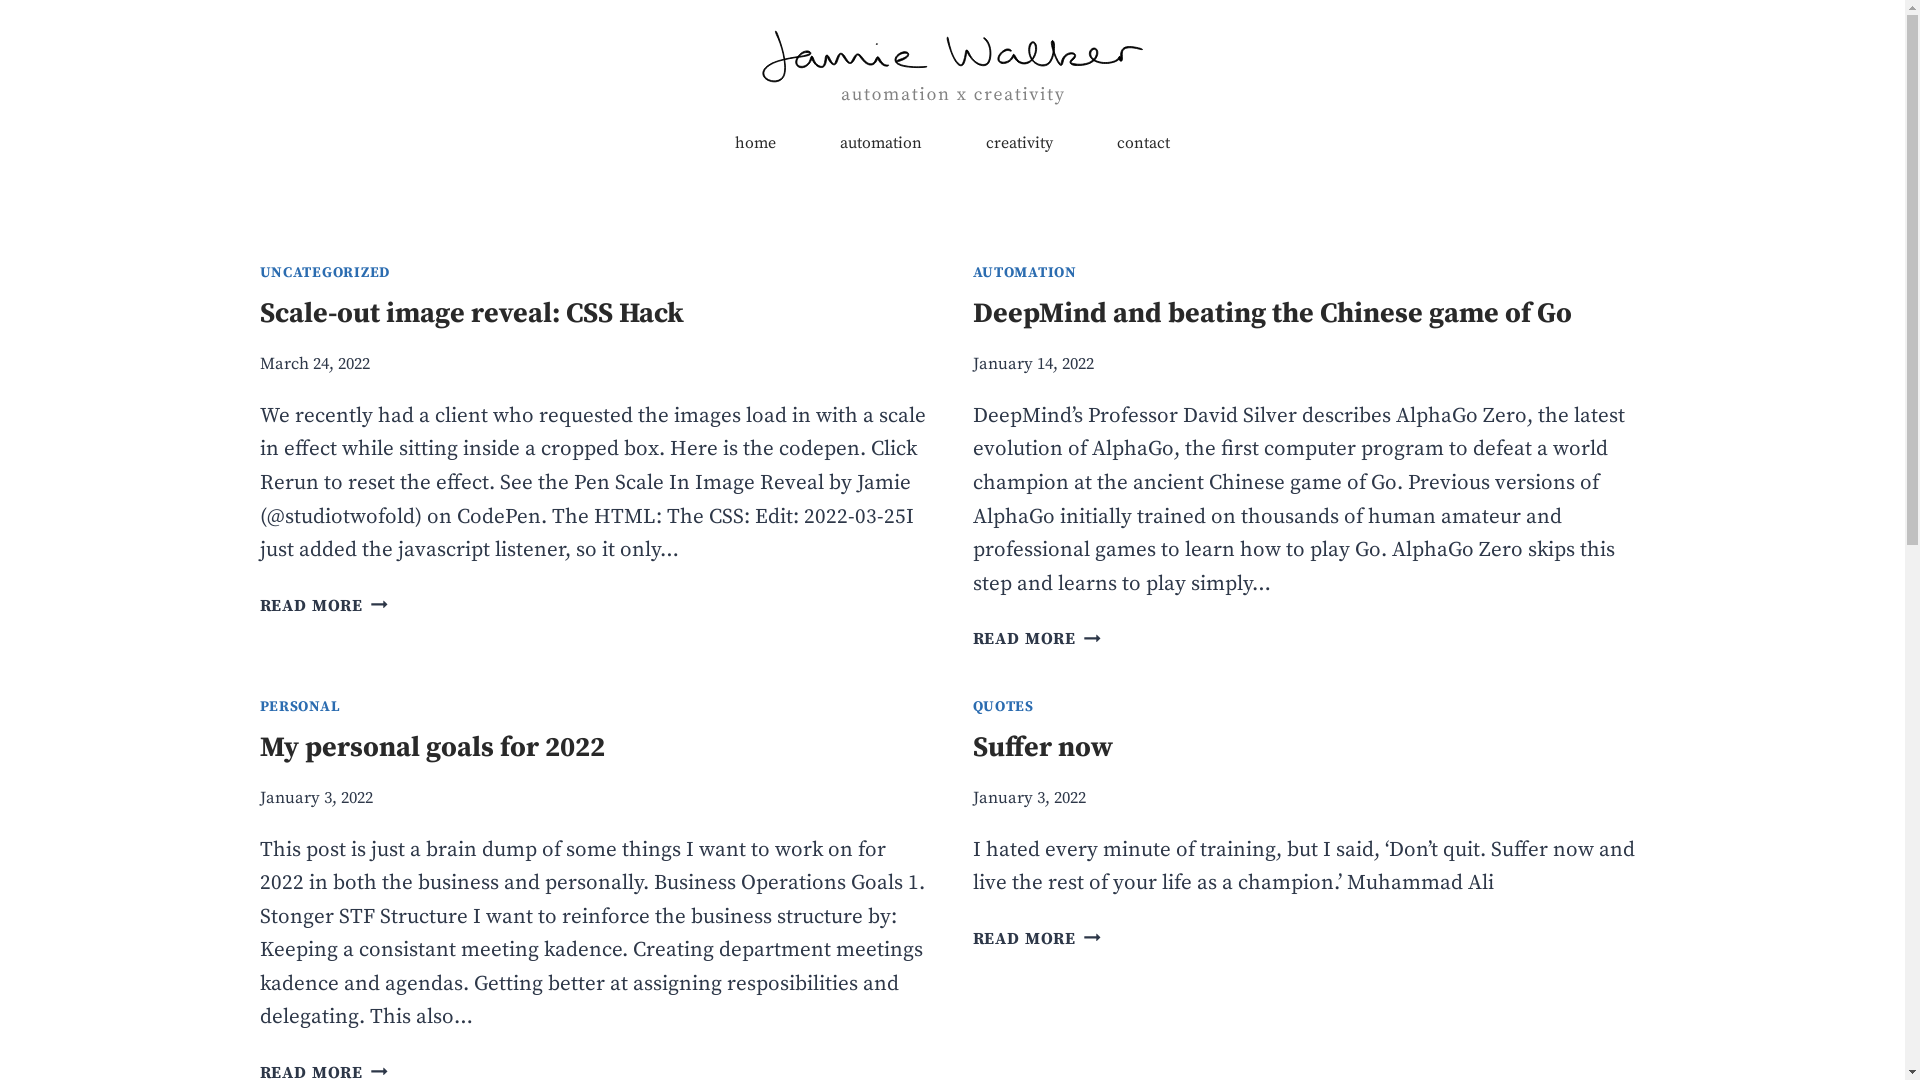  What do you see at coordinates (300, 707) in the screenshot?
I see `PERSONAL` at bounding box center [300, 707].